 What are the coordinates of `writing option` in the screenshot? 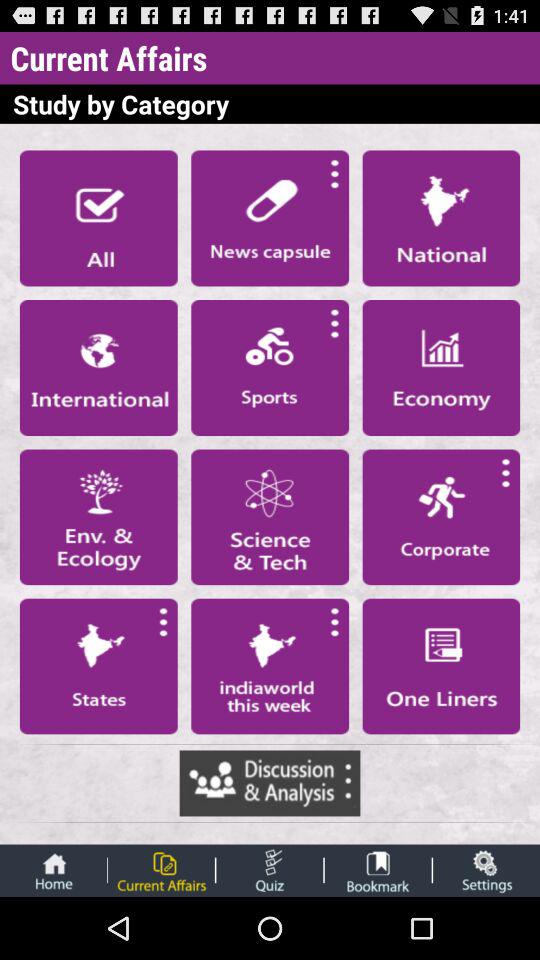 It's located at (441, 666).